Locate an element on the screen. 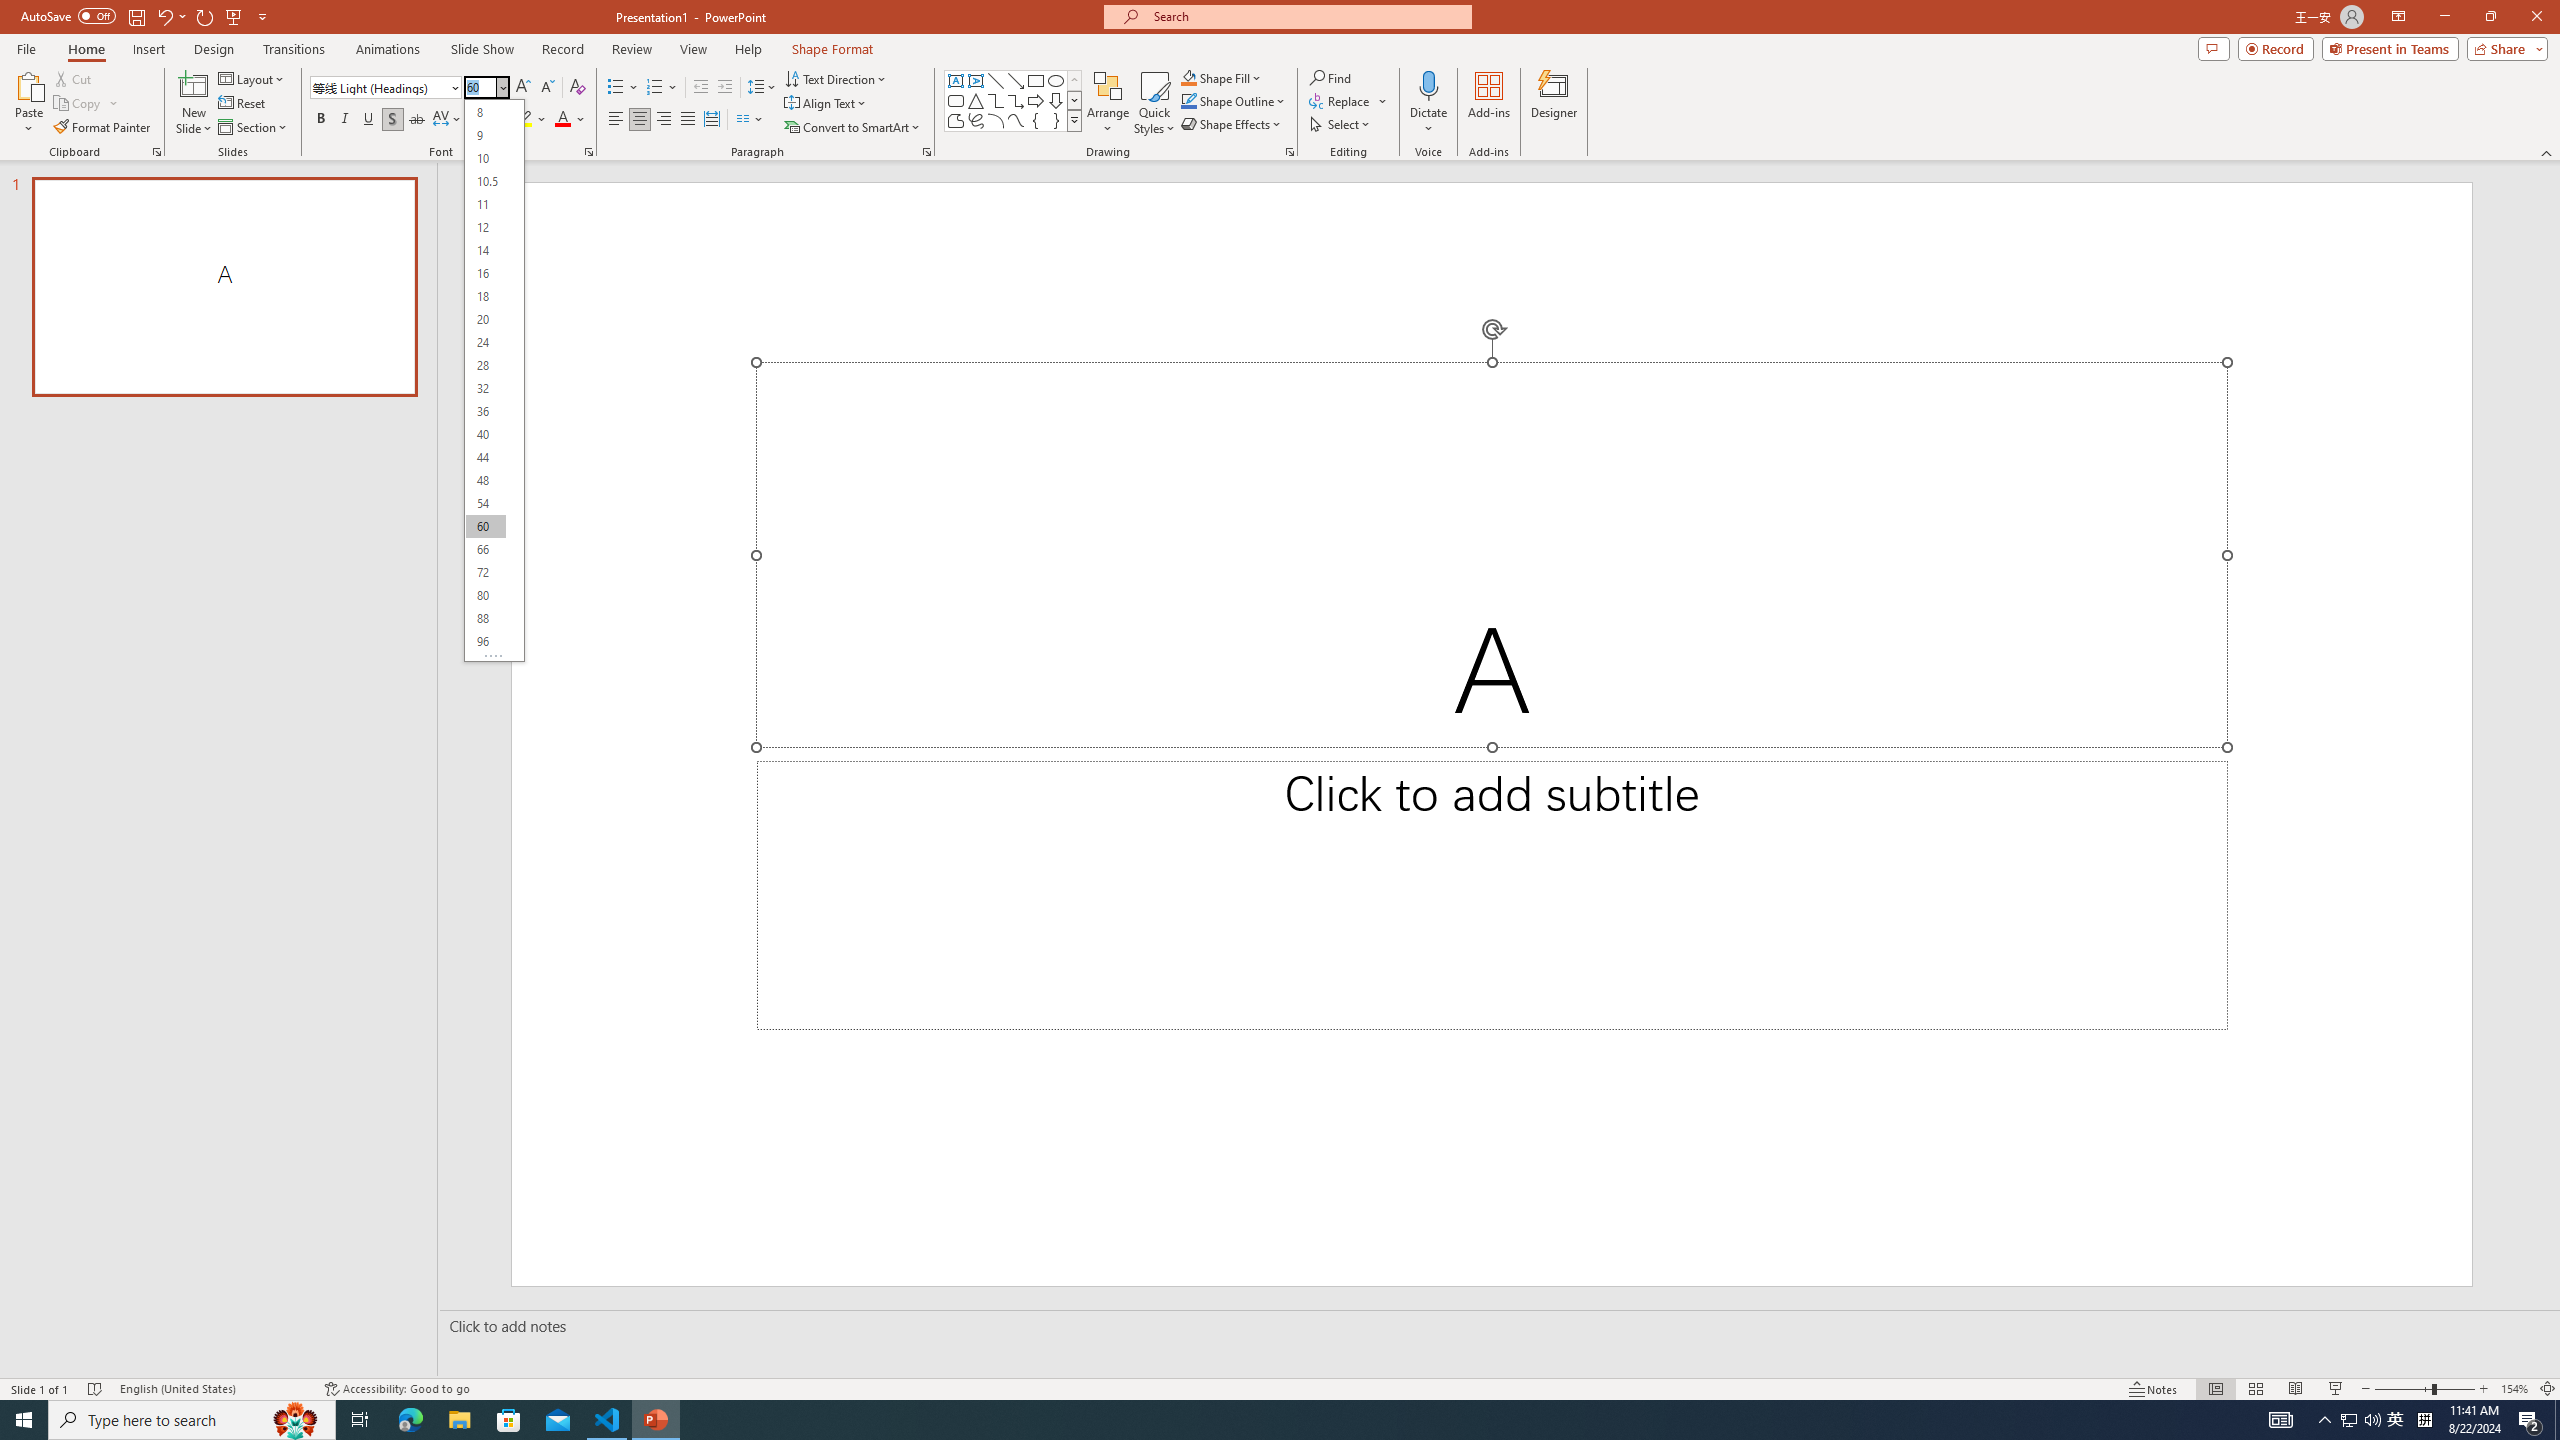  16 is located at coordinates (486, 274).